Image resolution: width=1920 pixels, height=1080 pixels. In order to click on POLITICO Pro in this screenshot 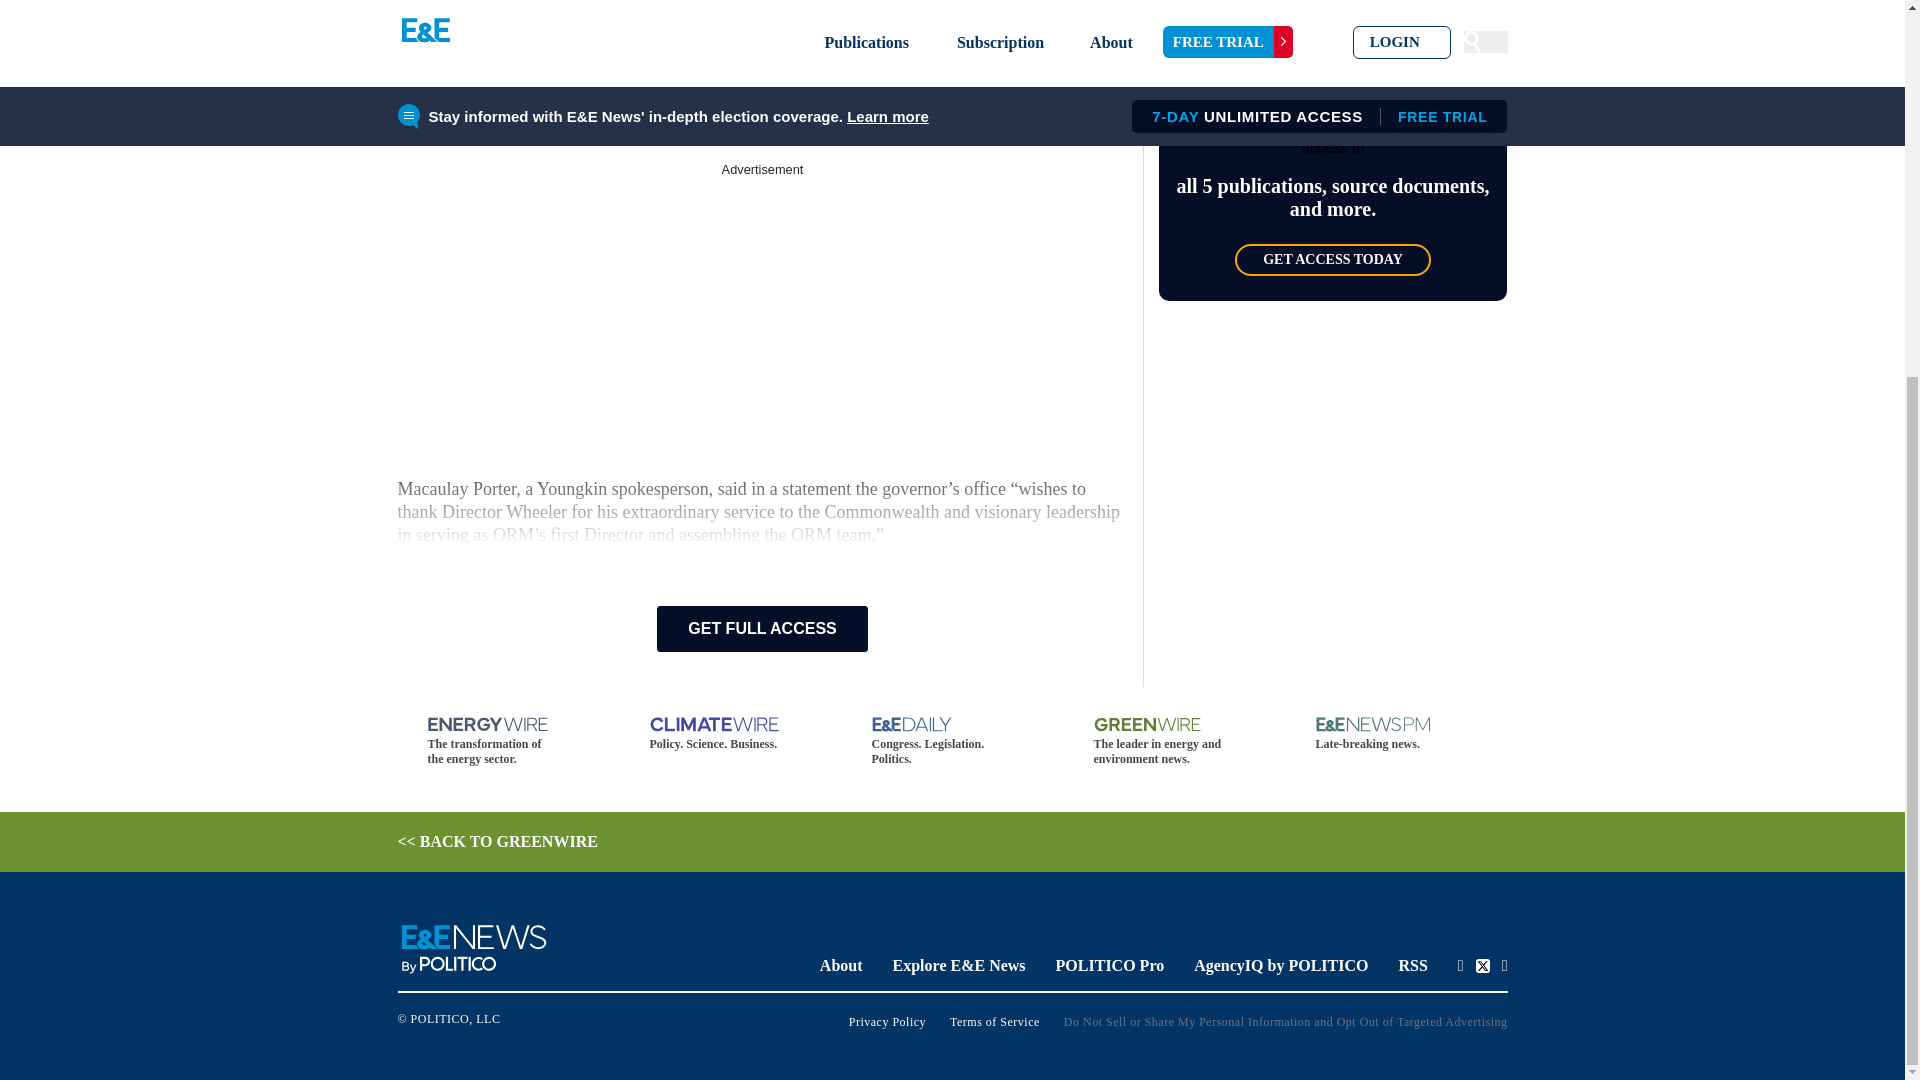, I will do `click(1110, 965)`.